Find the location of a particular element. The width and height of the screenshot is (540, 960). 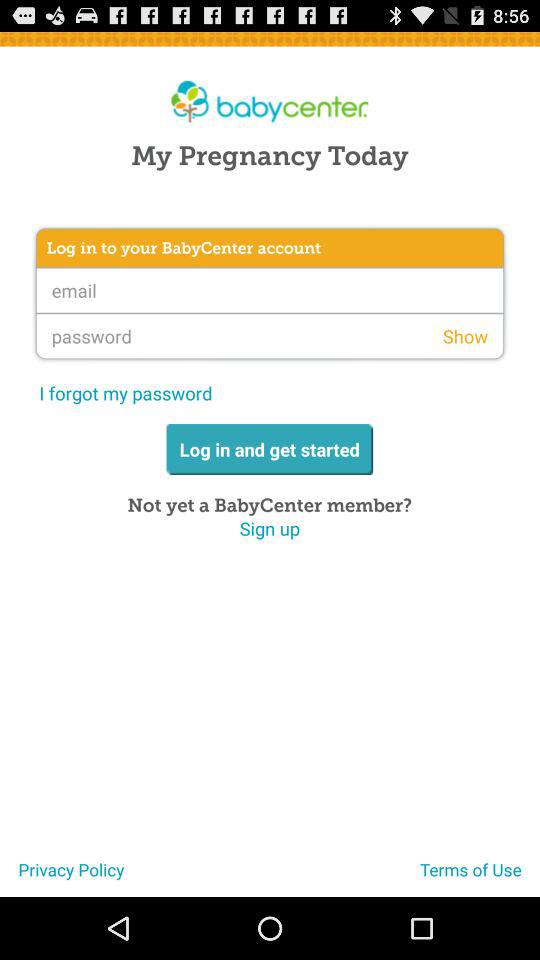

turn off icon below the sign up icon is located at coordinates (62, 877).